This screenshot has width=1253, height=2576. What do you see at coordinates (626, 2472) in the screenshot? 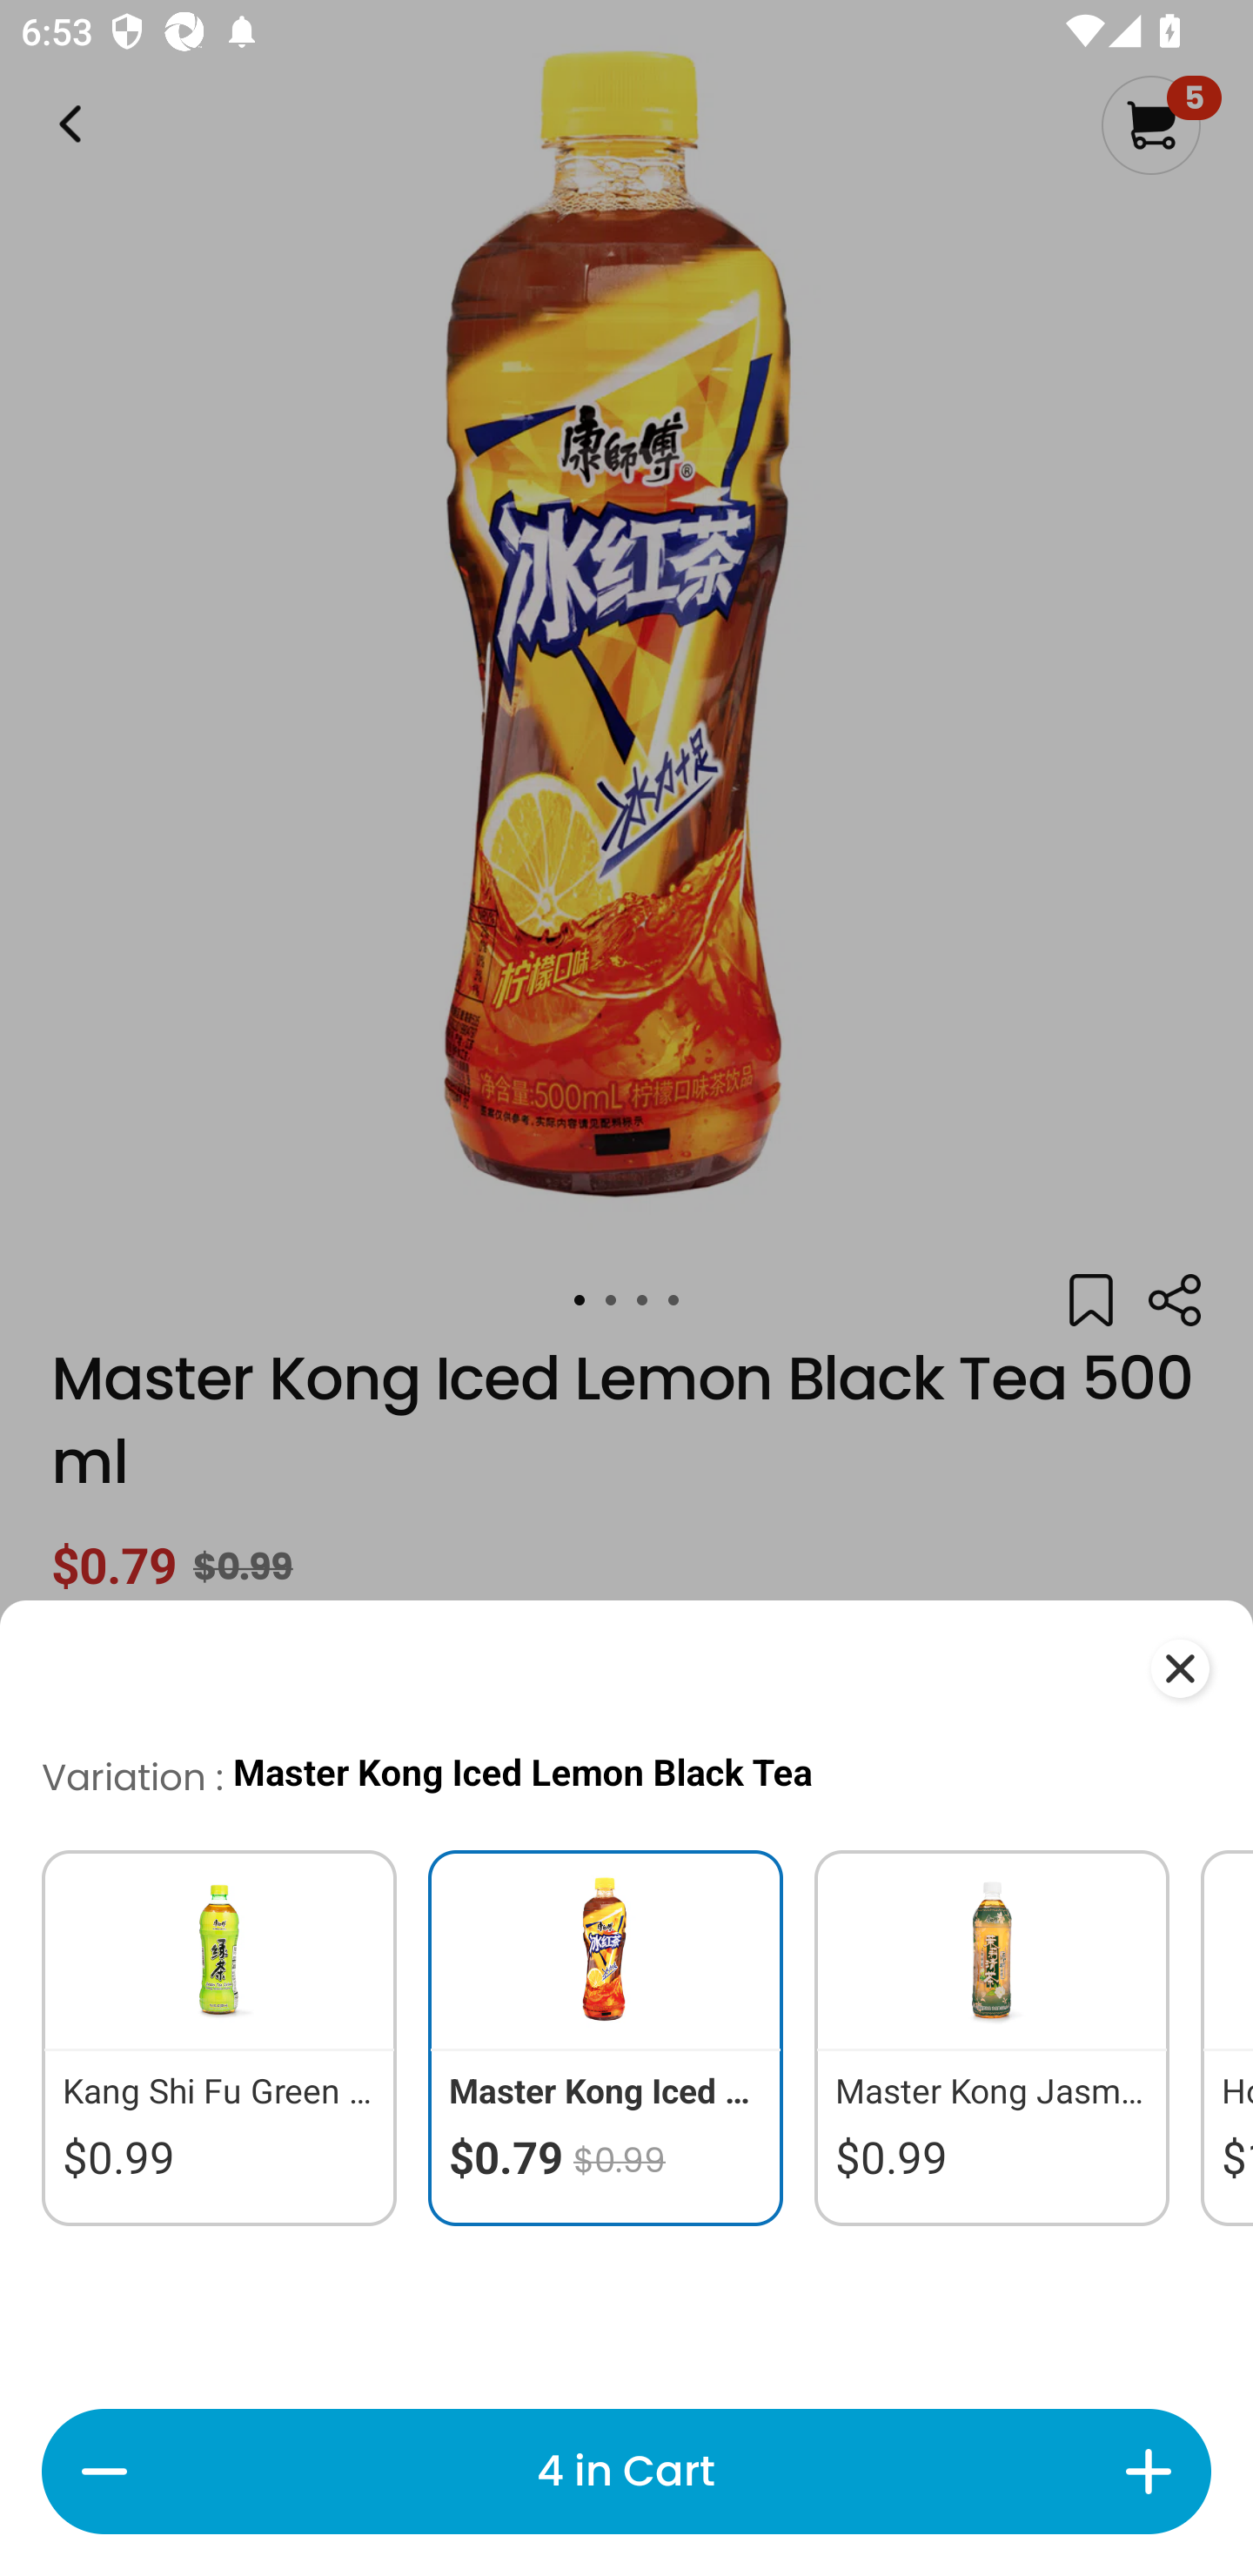
I see `4 in Cart` at bounding box center [626, 2472].